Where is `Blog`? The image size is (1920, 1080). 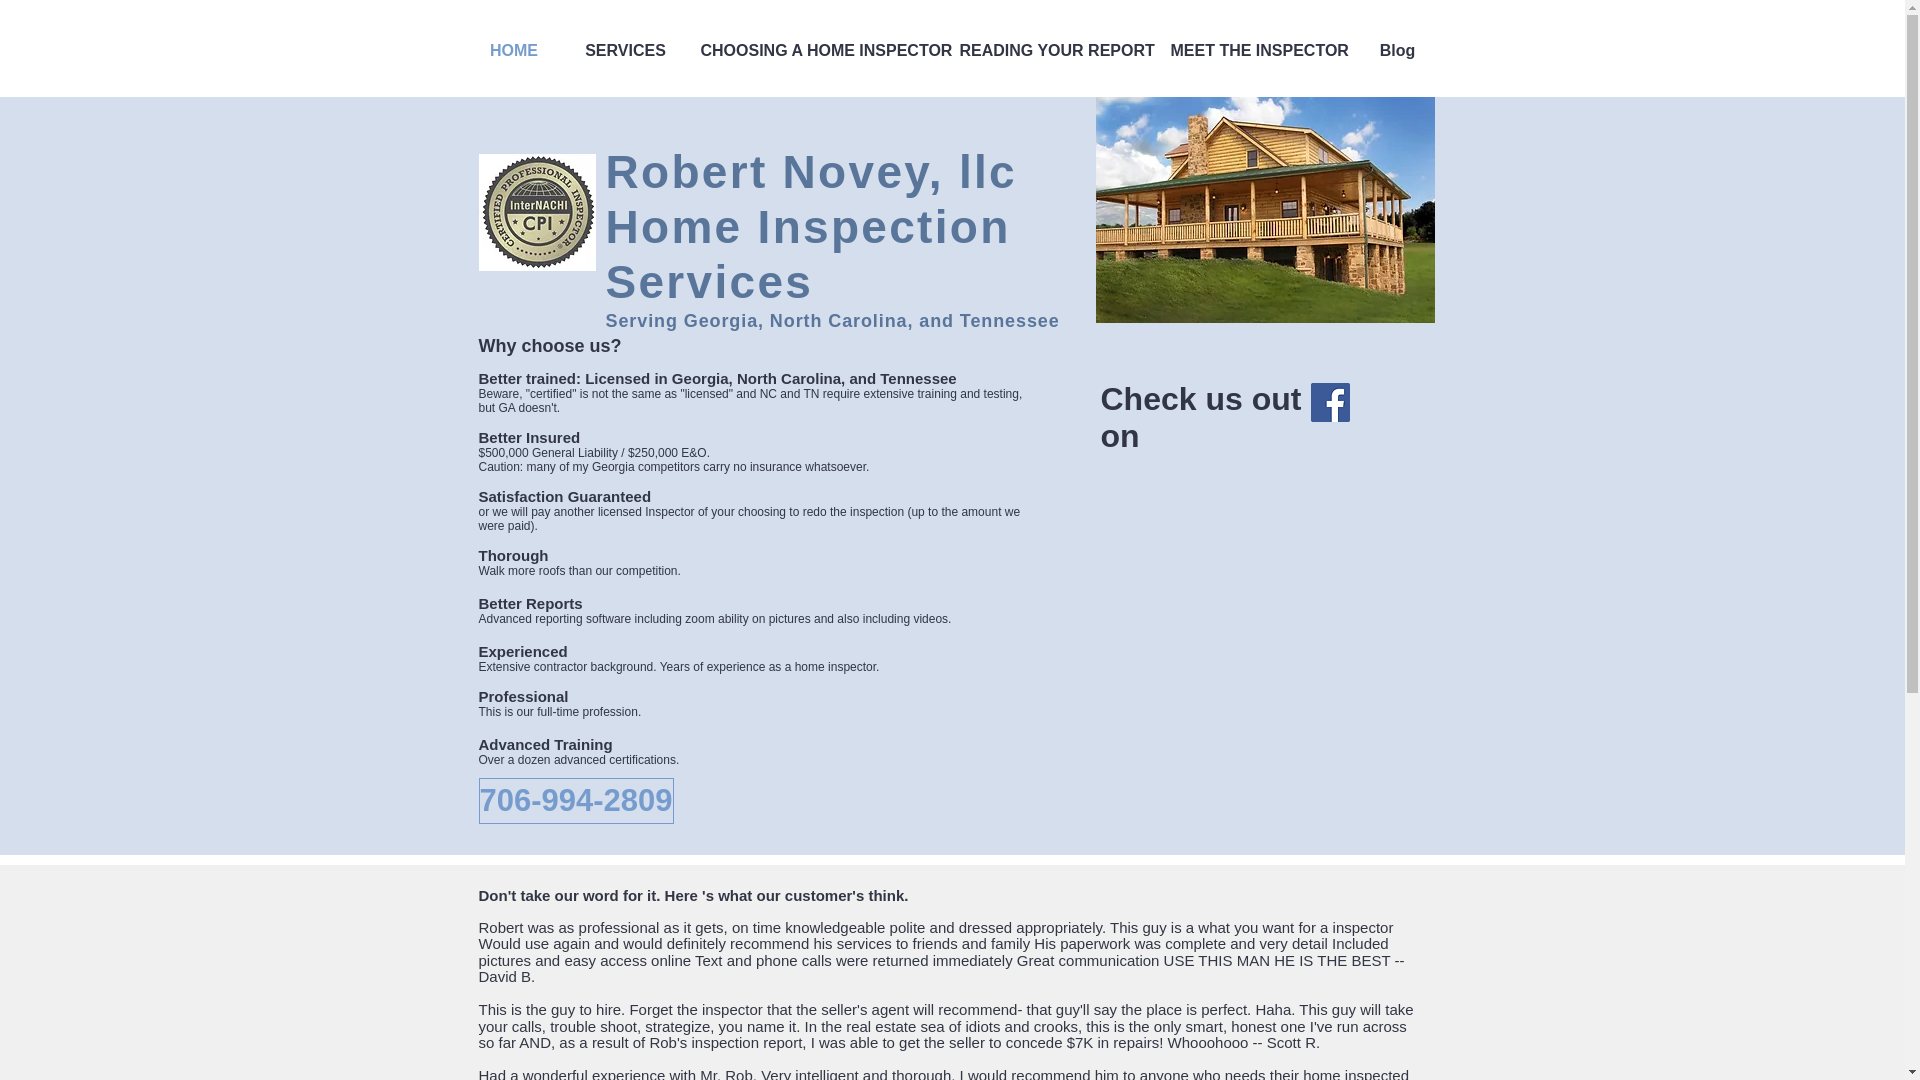 Blog is located at coordinates (1396, 50).